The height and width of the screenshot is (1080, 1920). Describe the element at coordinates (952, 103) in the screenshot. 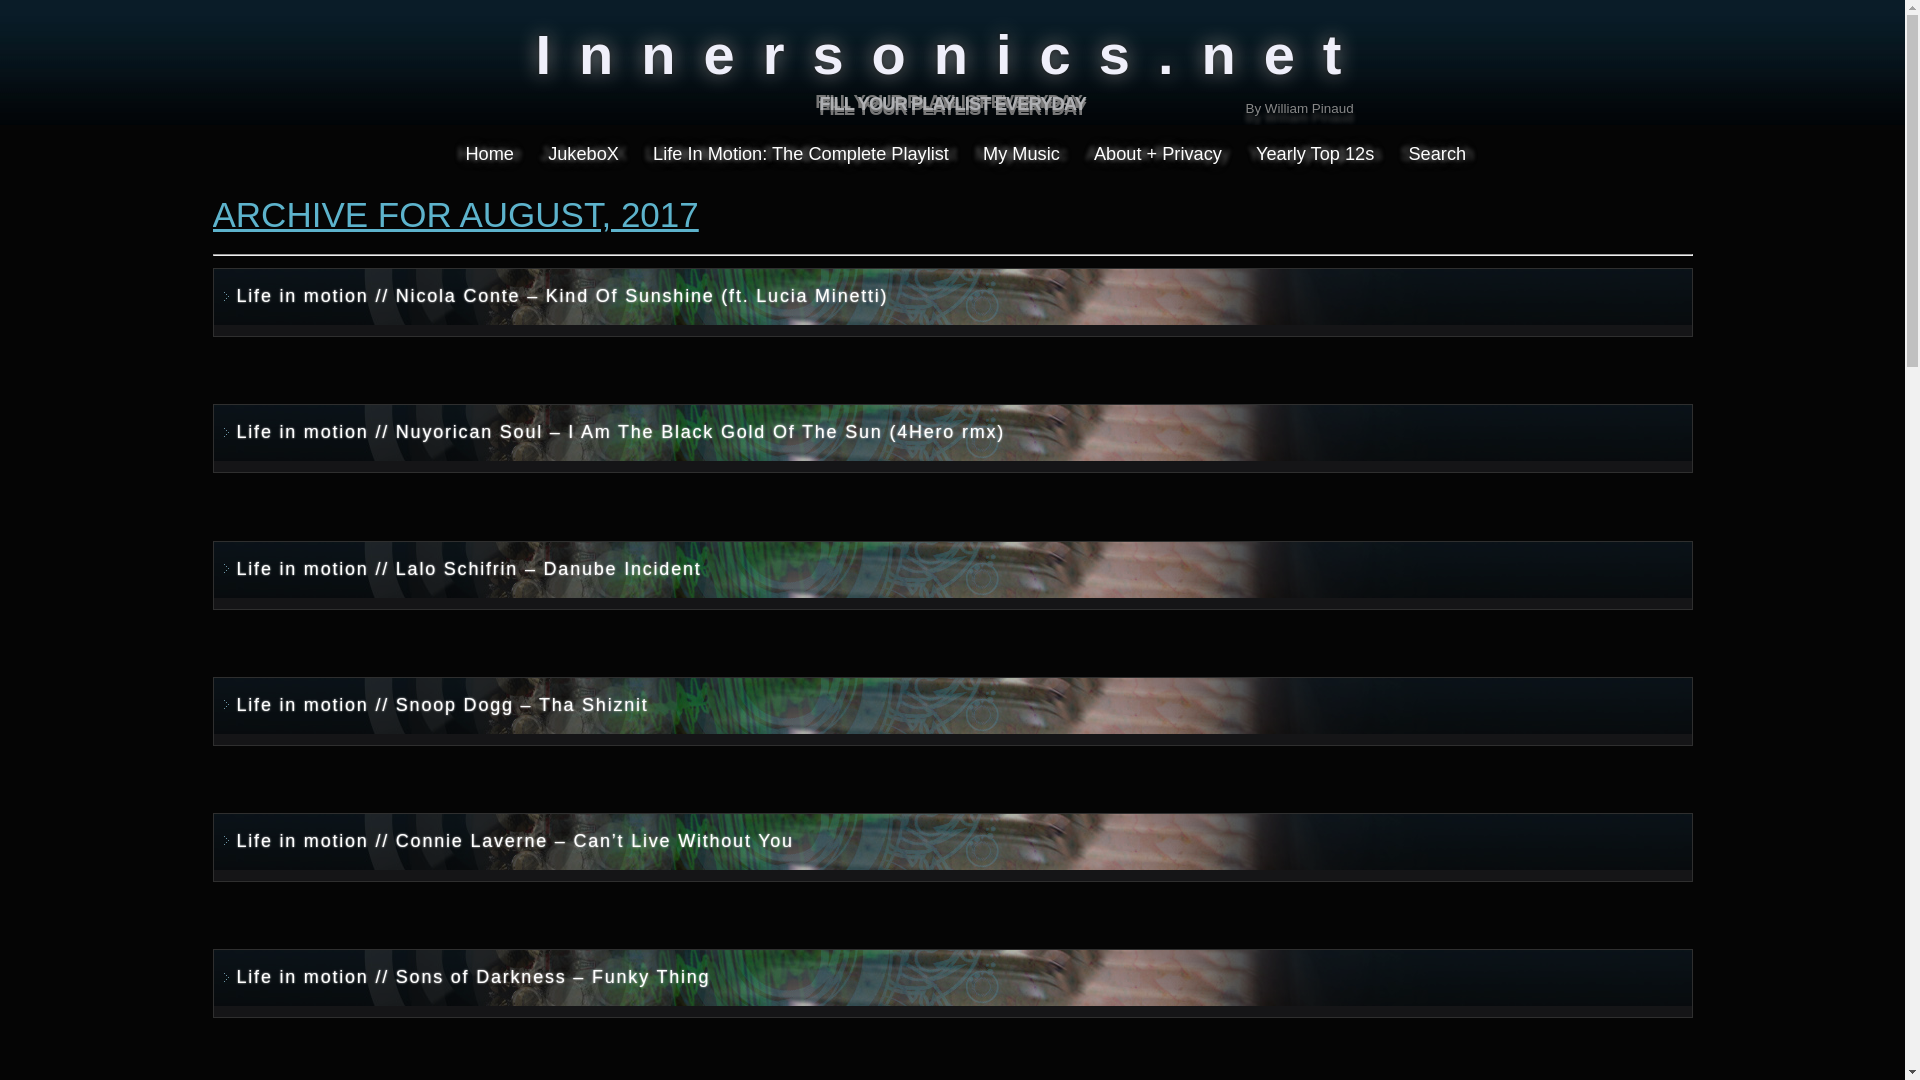

I see `Back to the home page` at that location.